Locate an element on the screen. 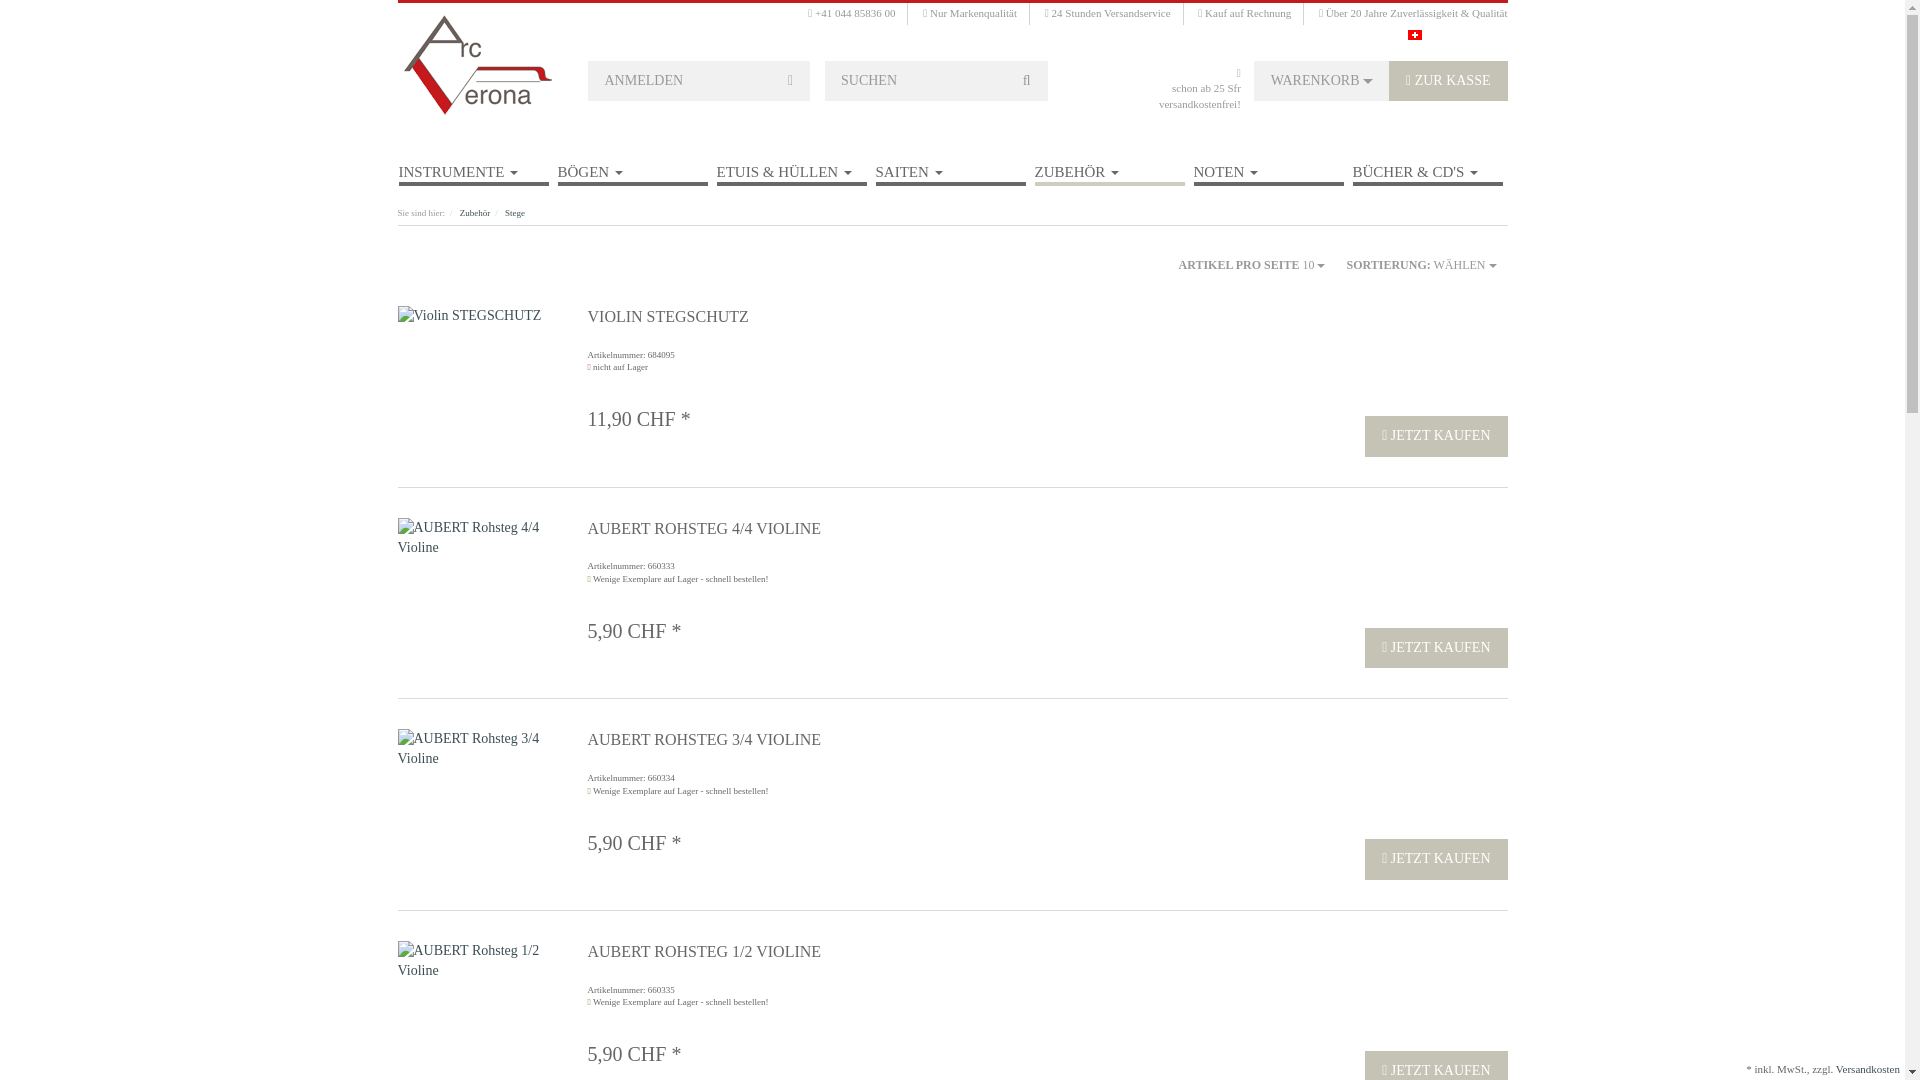  INSTRUMENTE is located at coordinates (473, 165).